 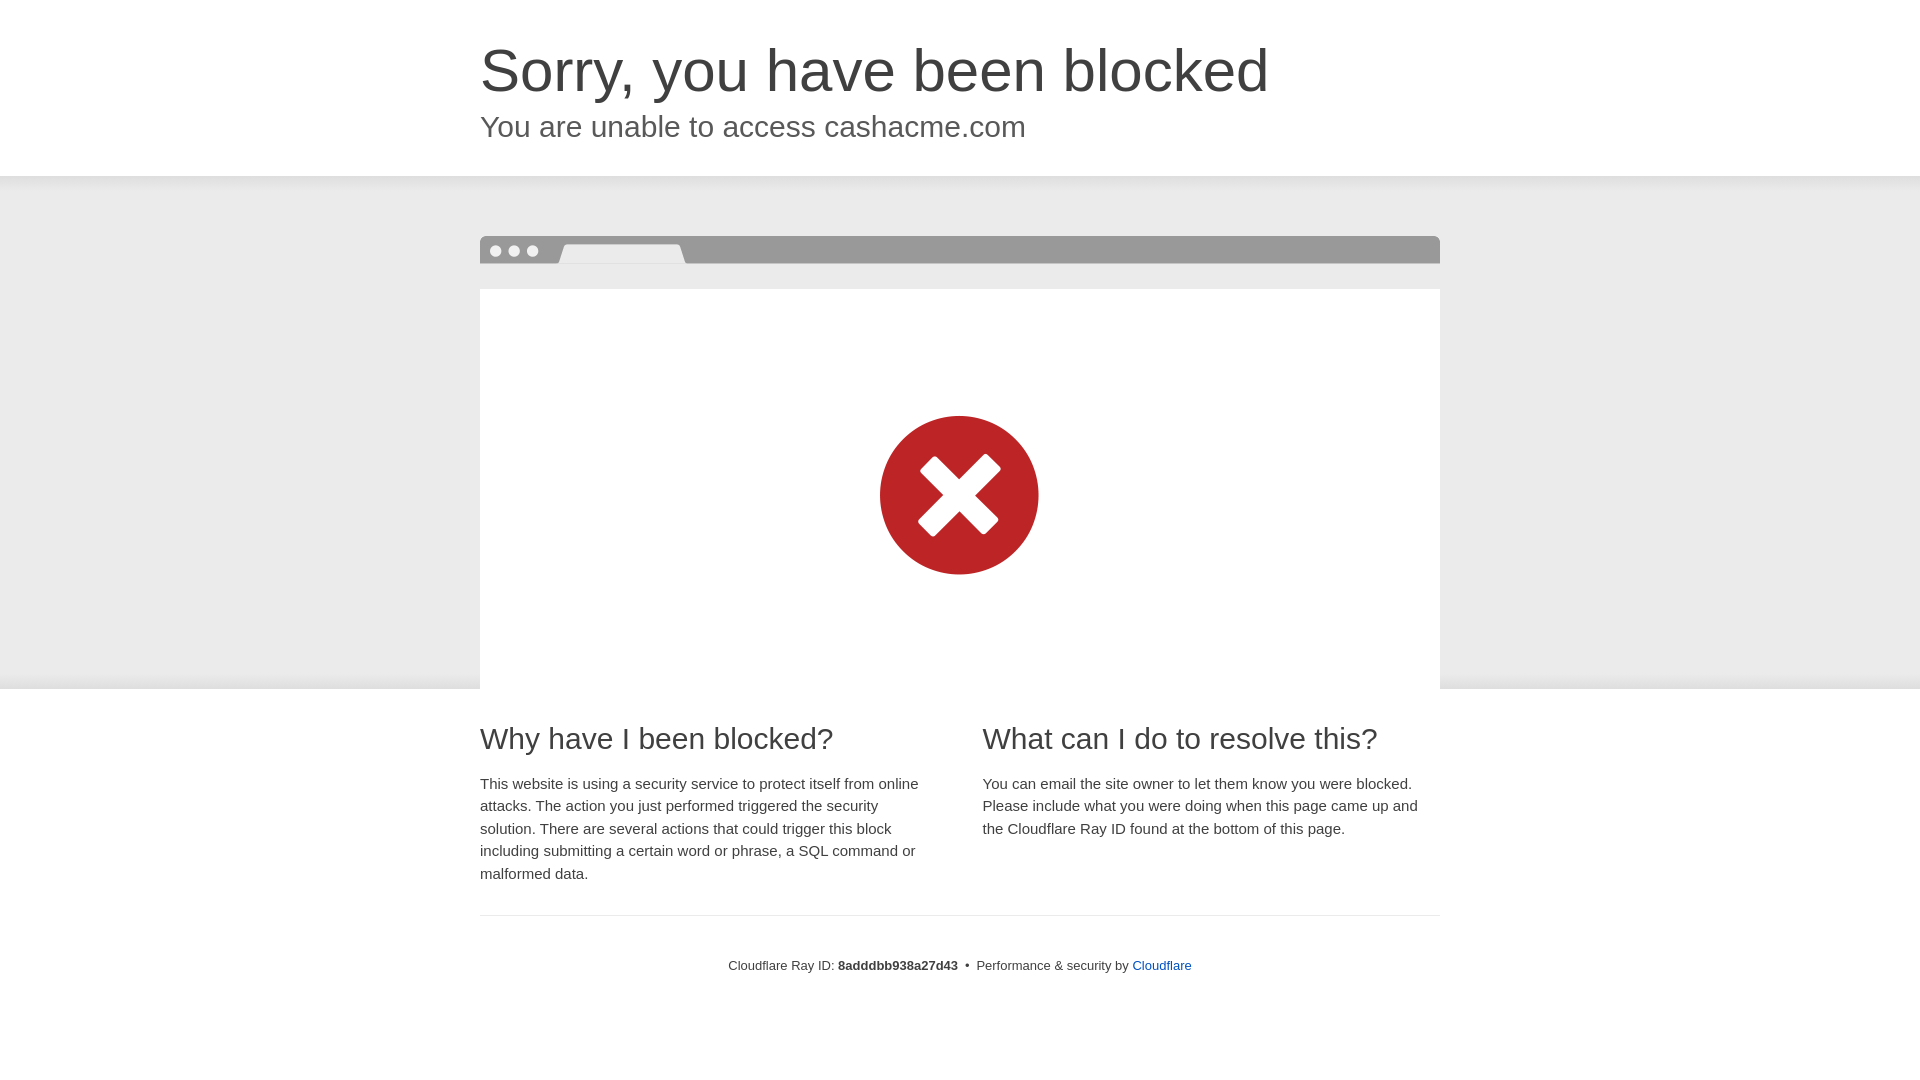 What do you see at coordinates (1161, 965) in the screenshot?
I see `Cloudflare` at bounding box center [1161, 965].